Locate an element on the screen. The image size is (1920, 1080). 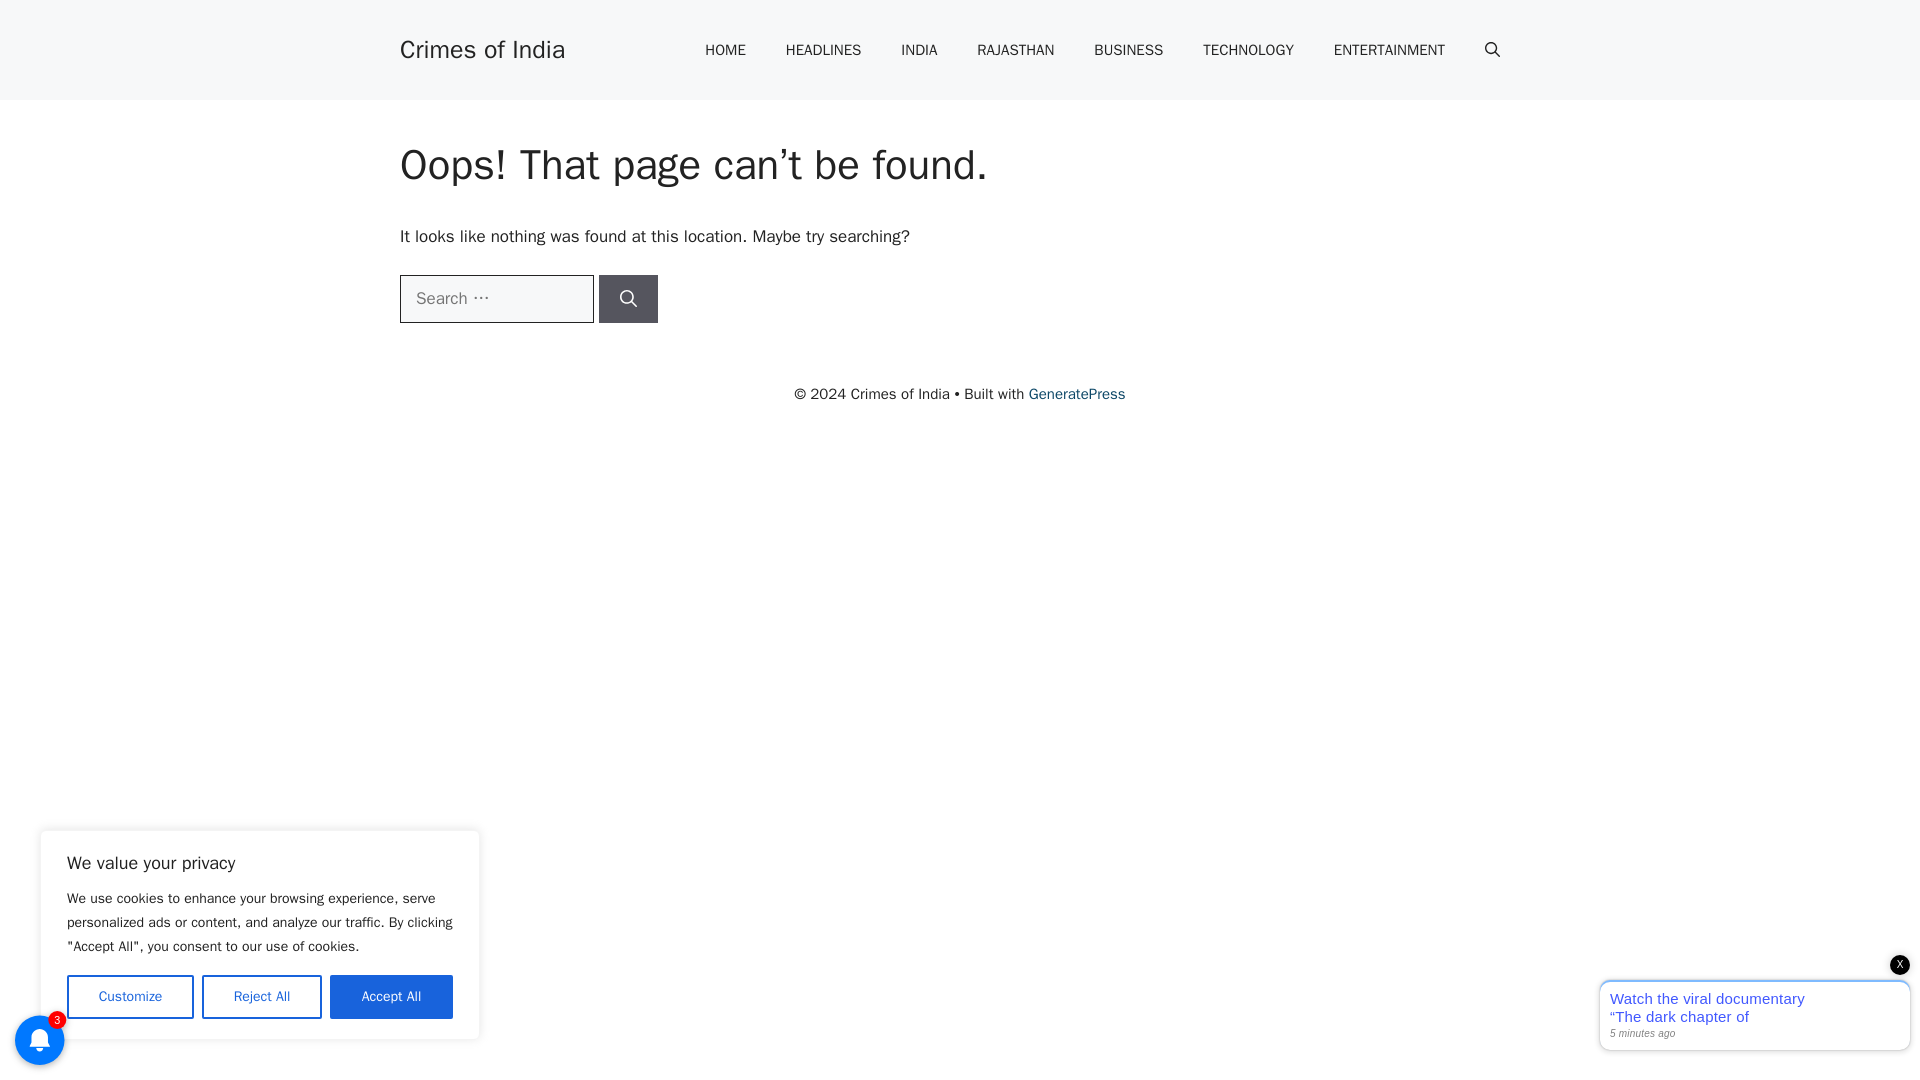
INDIA is located at coordinates (918, 50).